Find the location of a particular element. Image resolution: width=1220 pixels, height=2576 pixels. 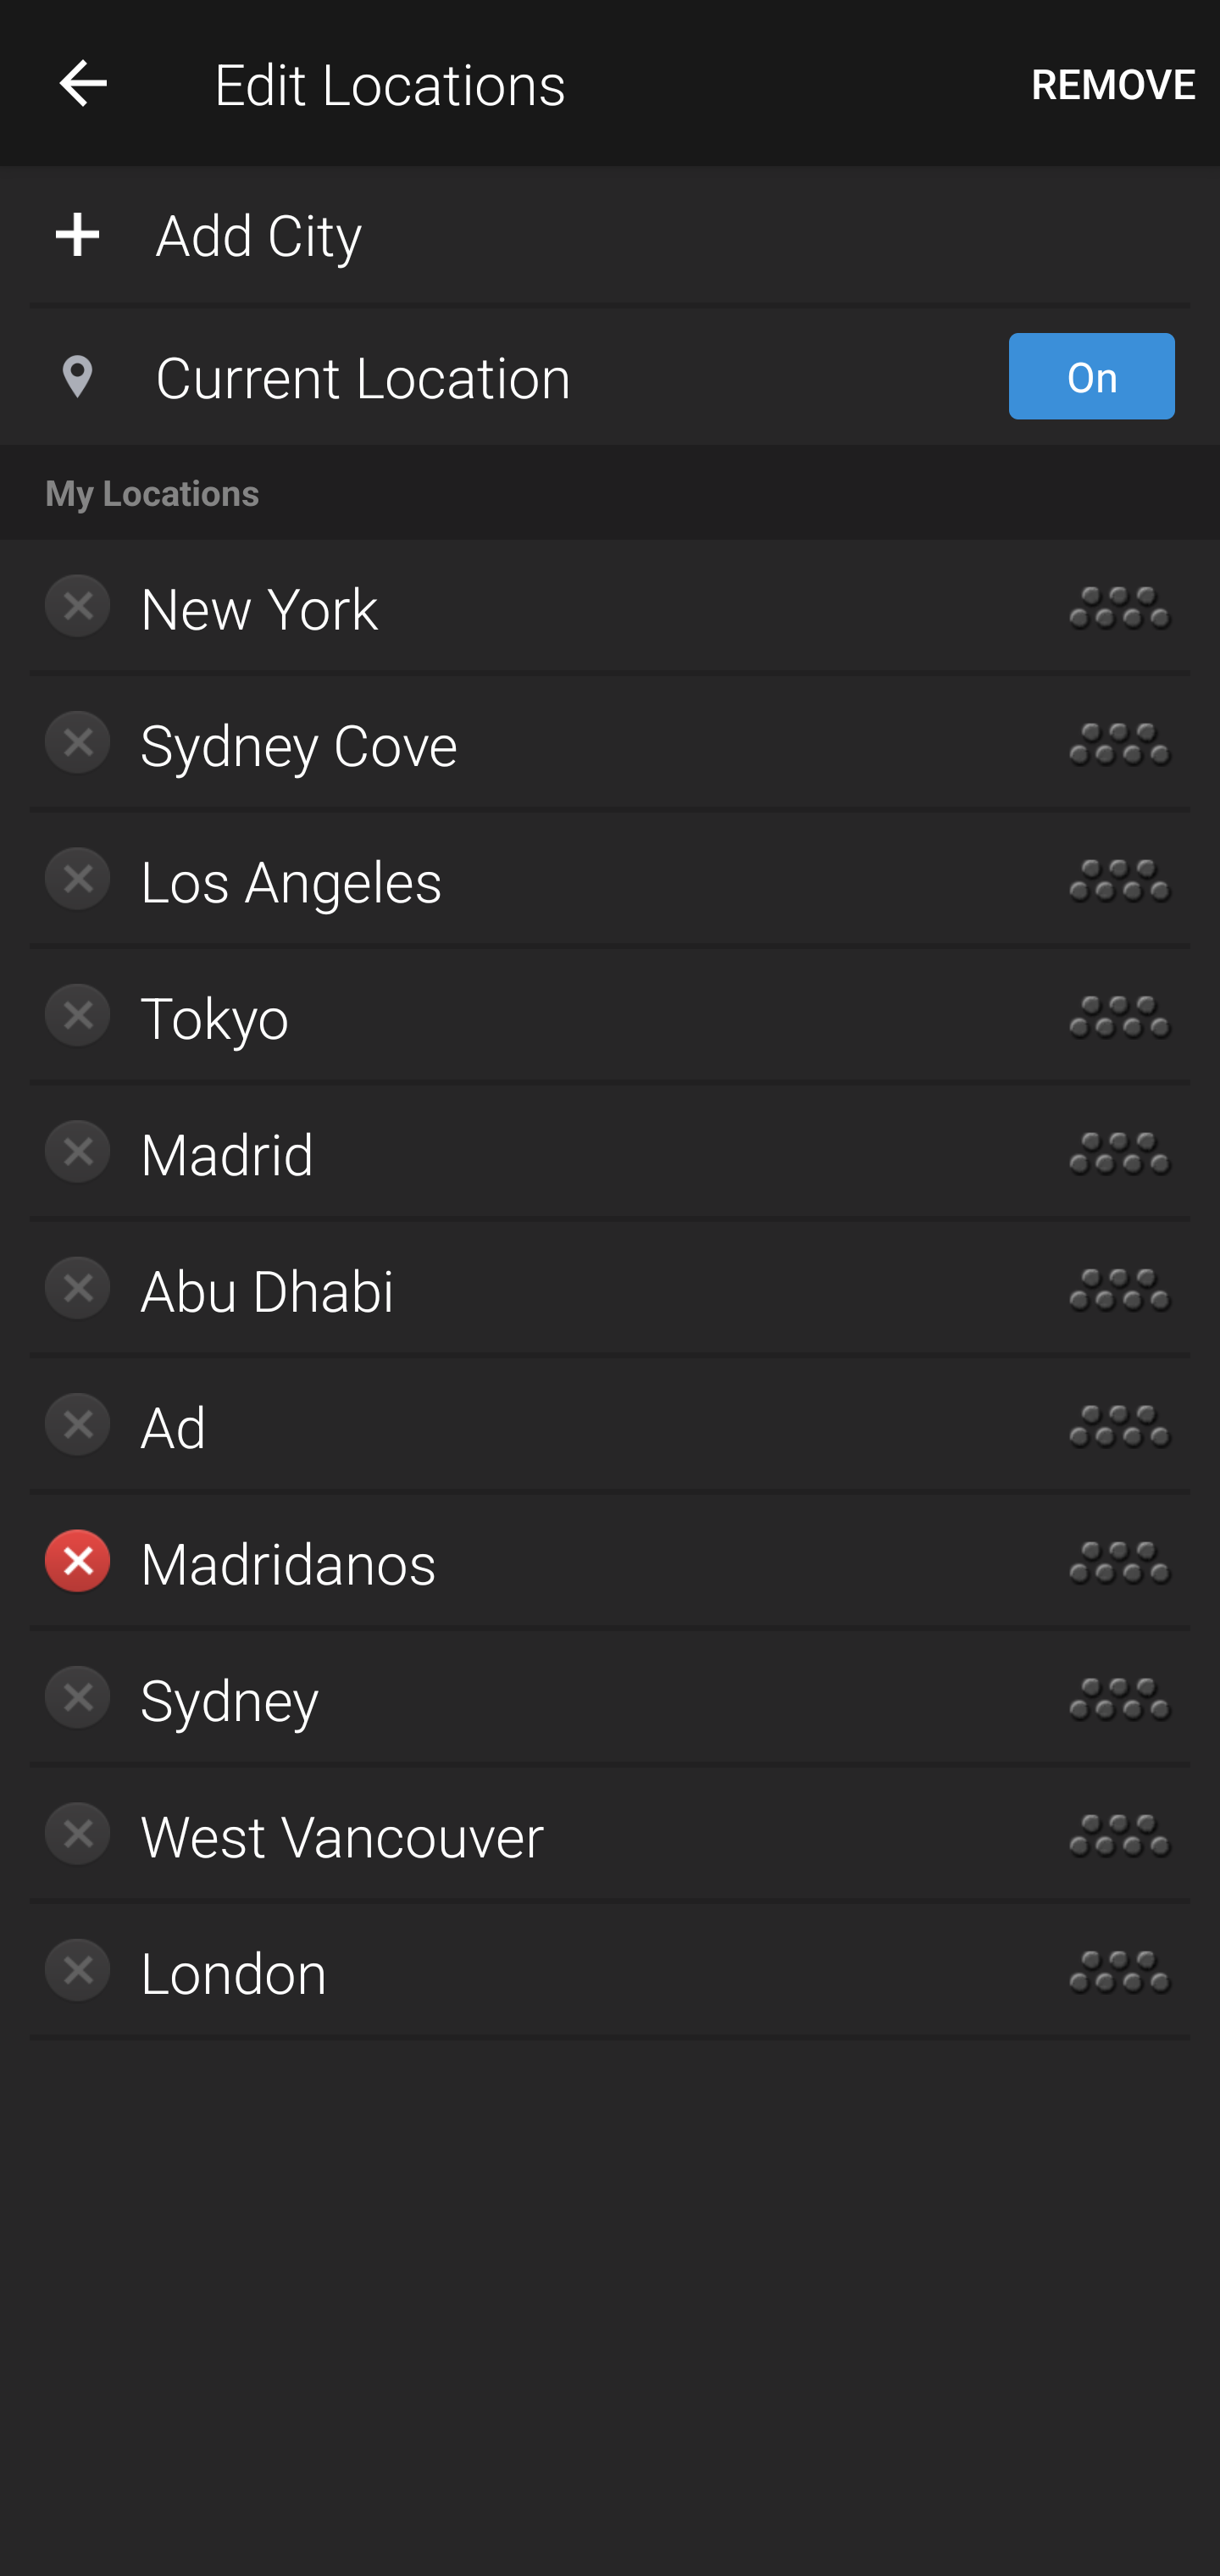

Current Location: On Current Location On is located at coordinates (610, 376).